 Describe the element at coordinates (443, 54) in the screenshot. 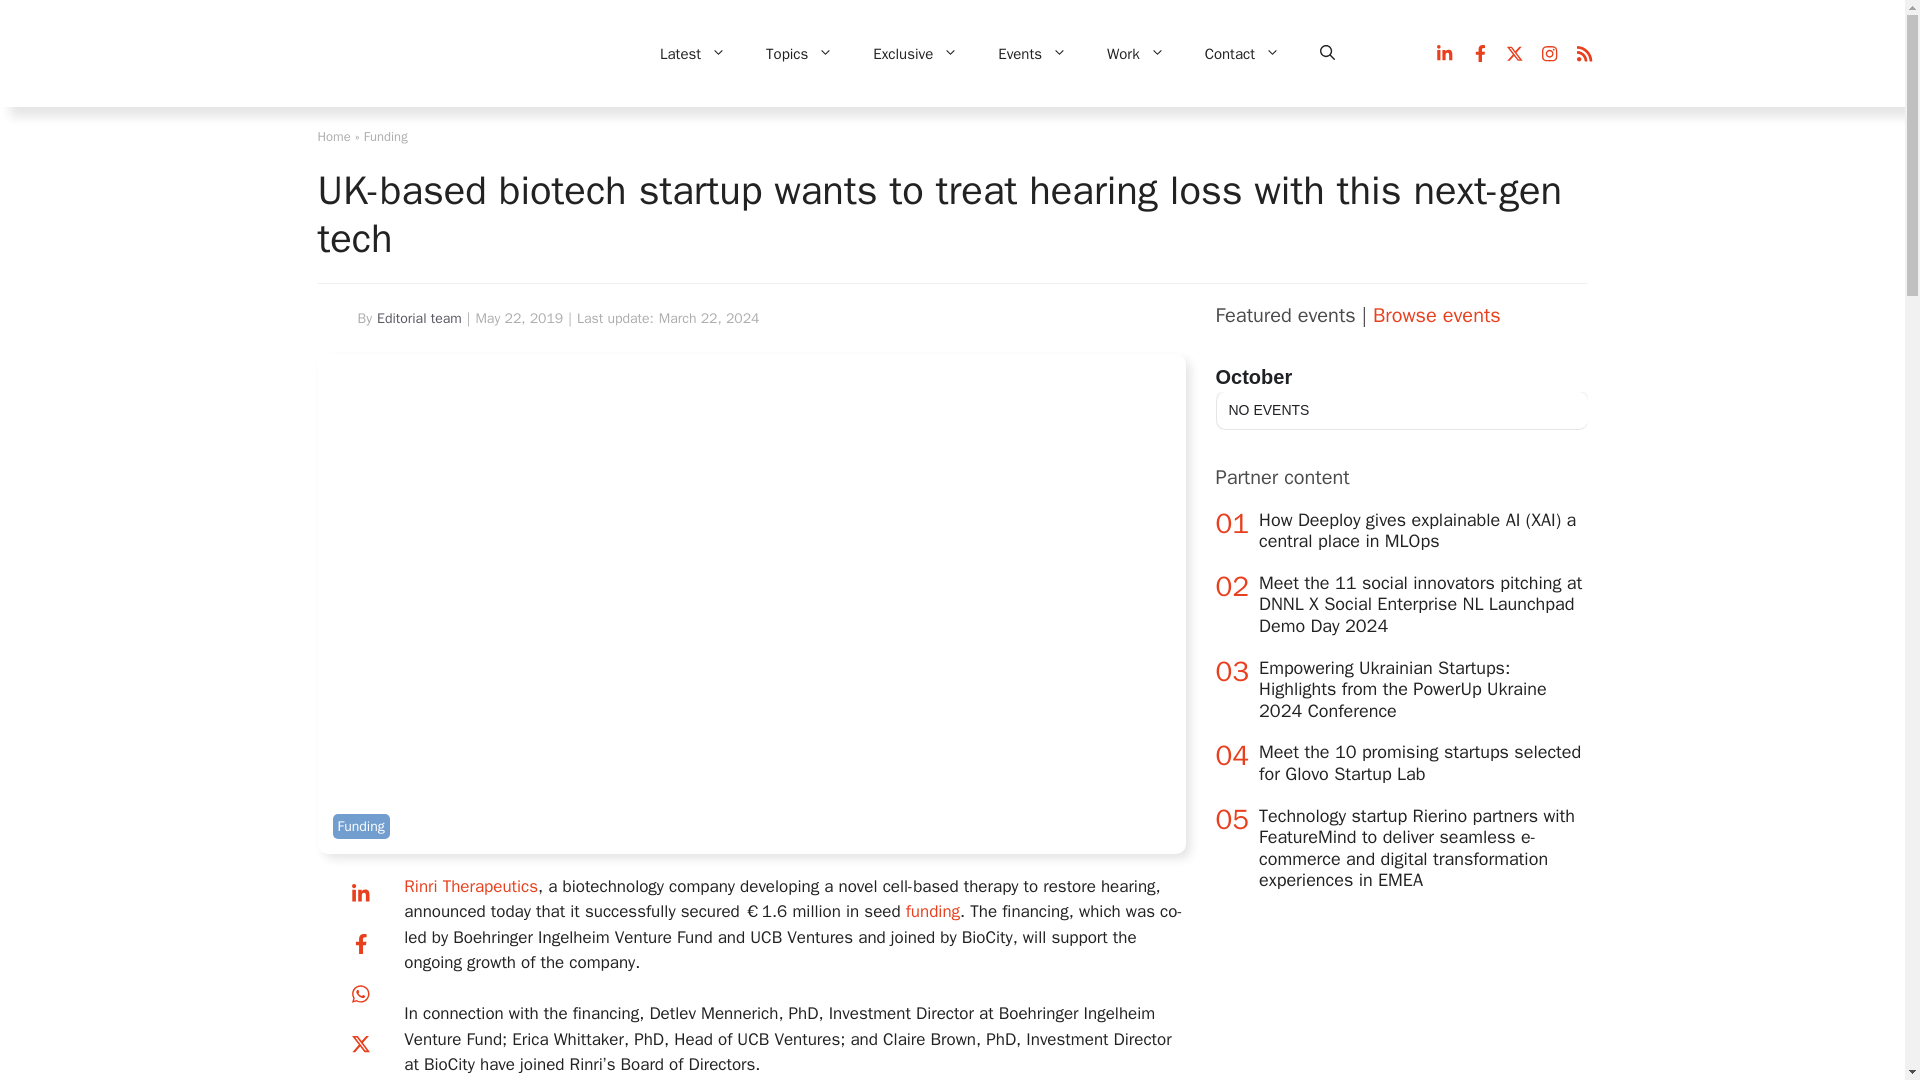

I see `SC 10 year horizontal` at that location.